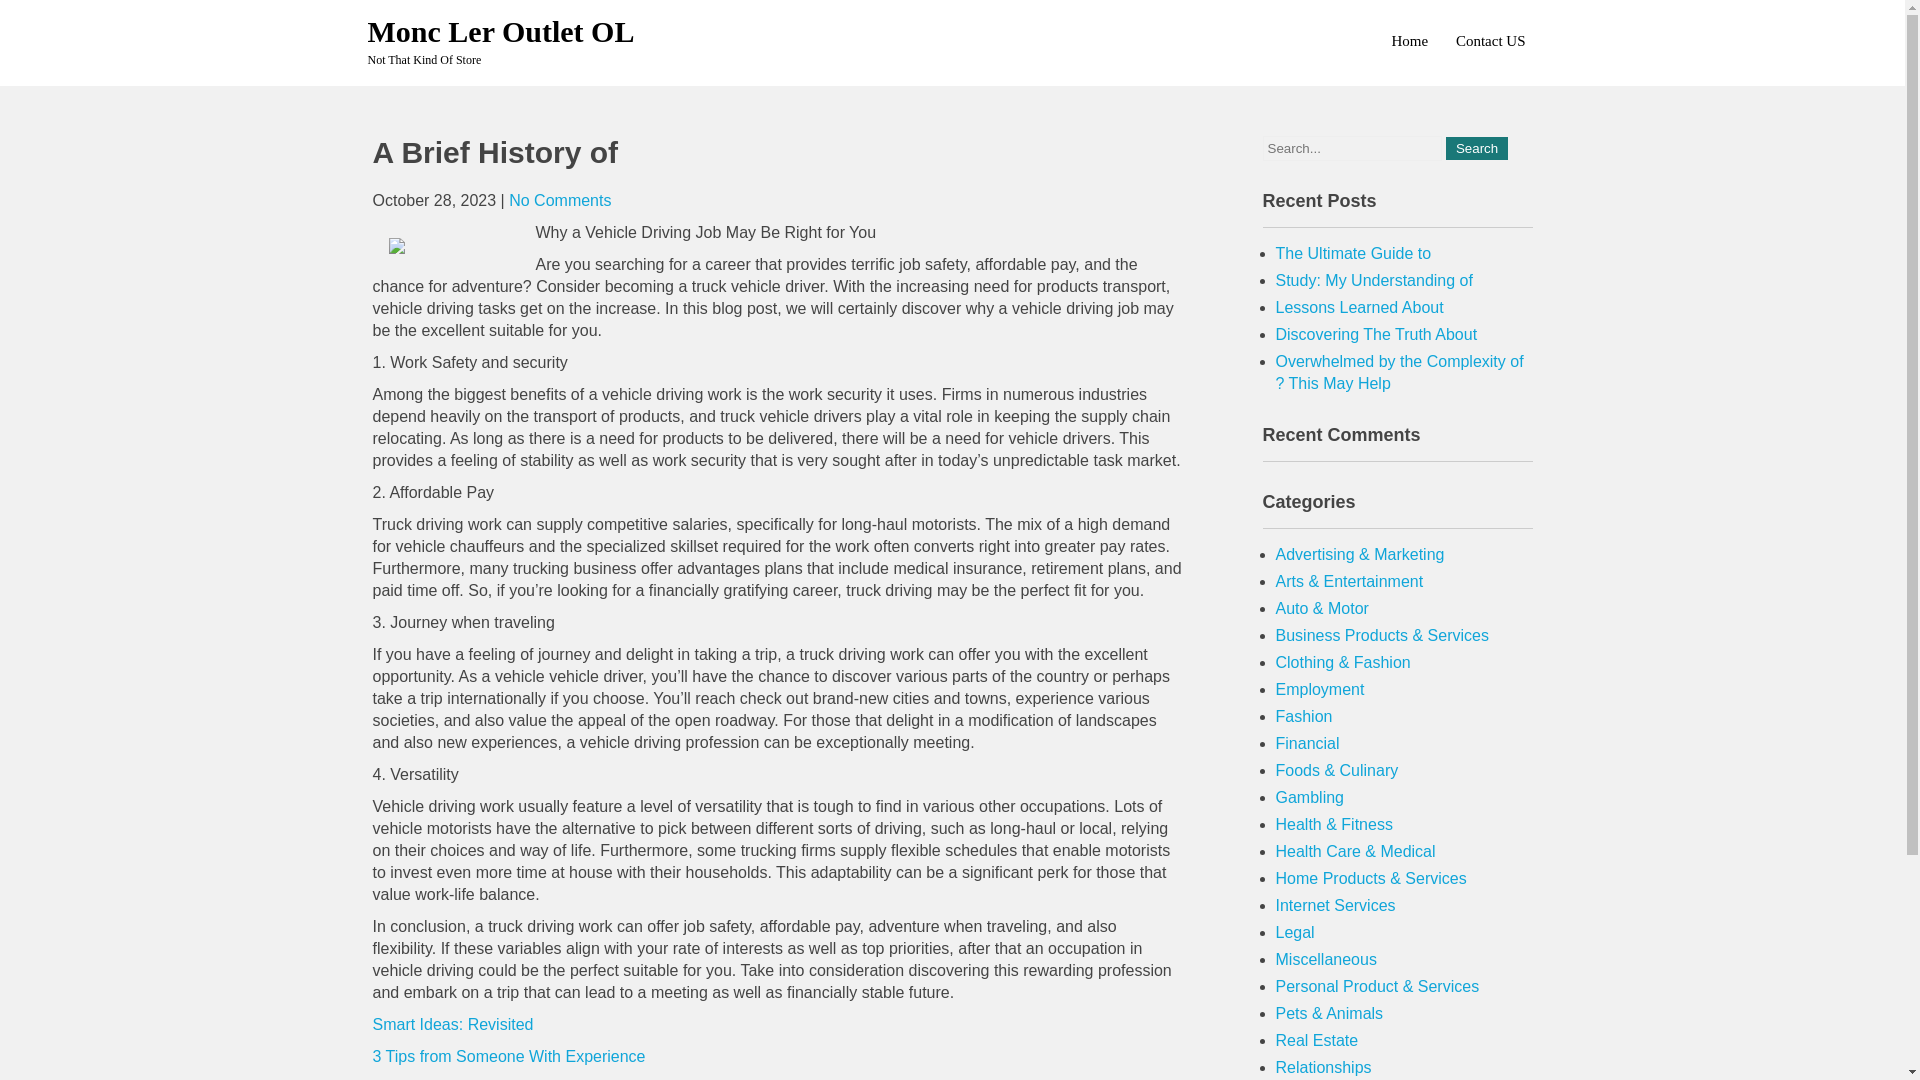 Image resolution: width=1920 pixels, height=1080 pixels. Describe the element at coordinates (1476, 148) in the screenshot. I see `Search` at that location.